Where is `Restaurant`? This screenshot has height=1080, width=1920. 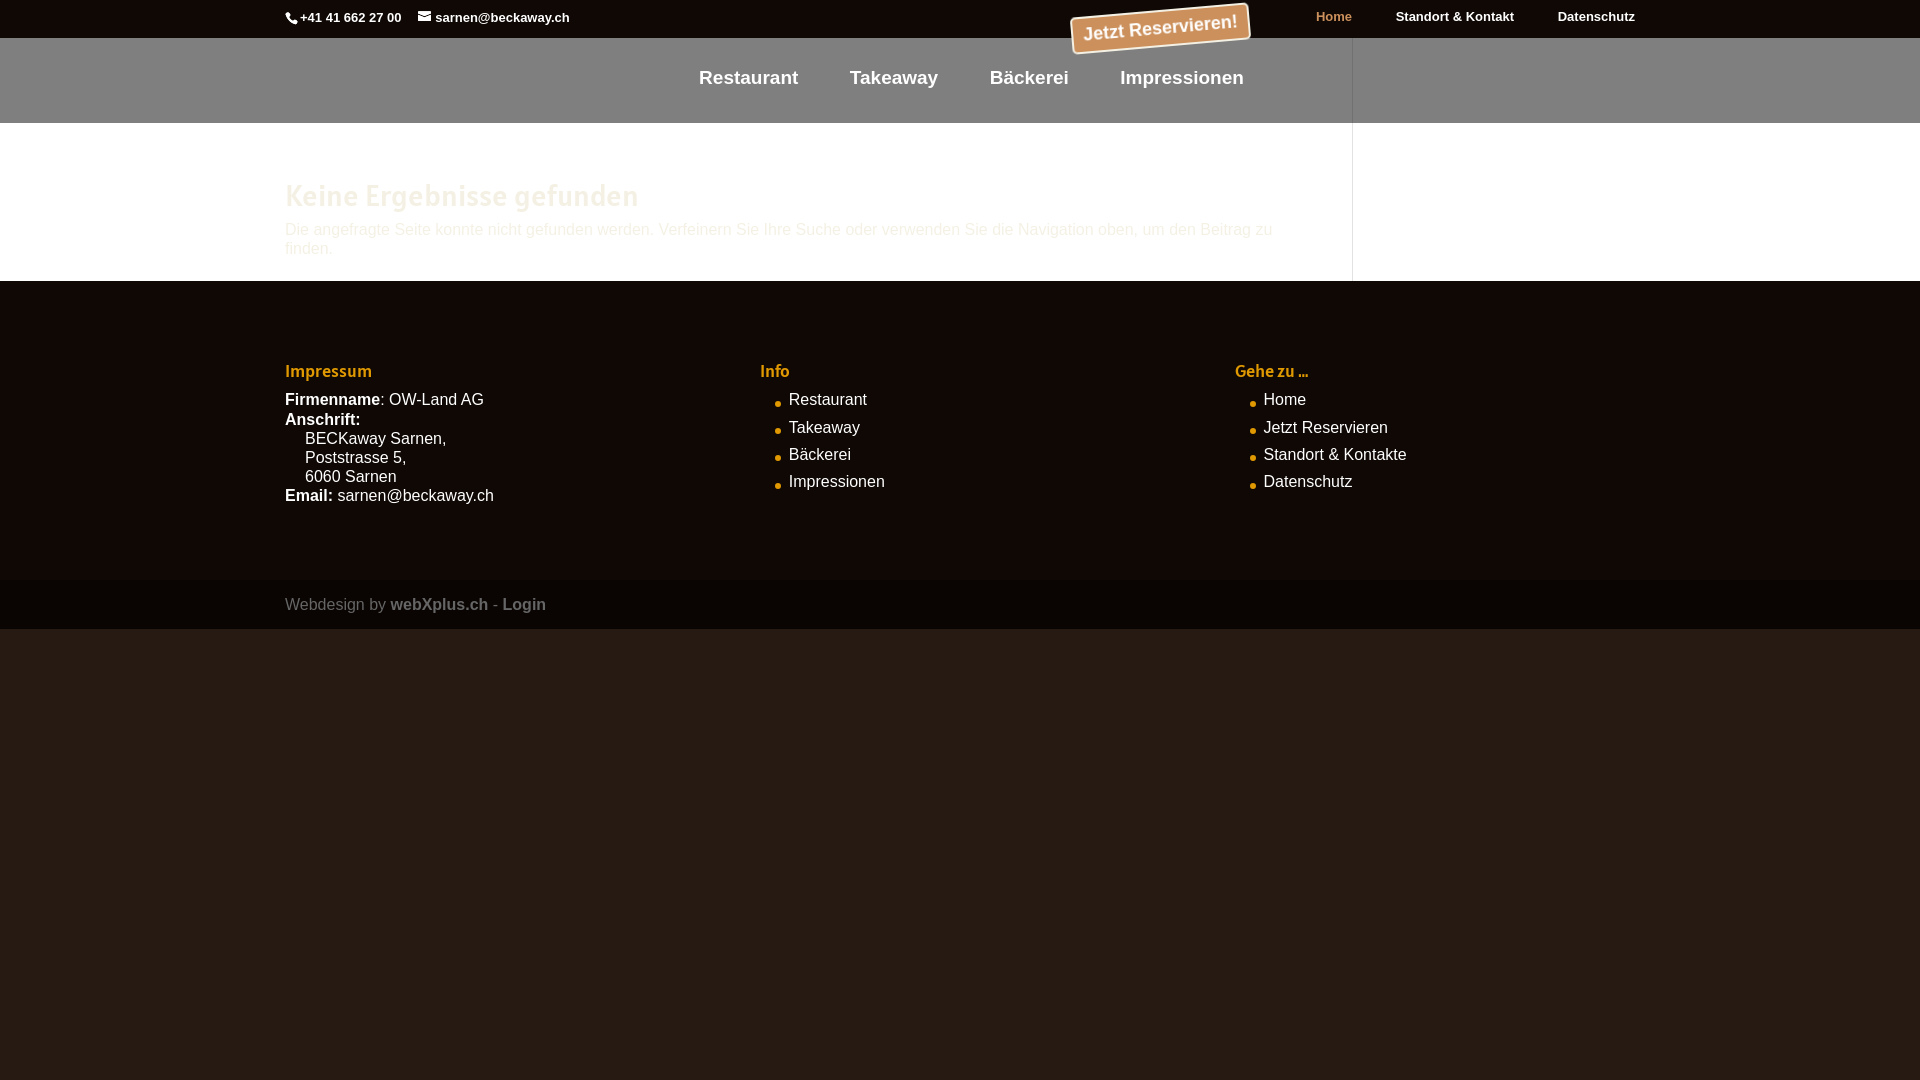 Restaurant is located at coordinates (748, 94).